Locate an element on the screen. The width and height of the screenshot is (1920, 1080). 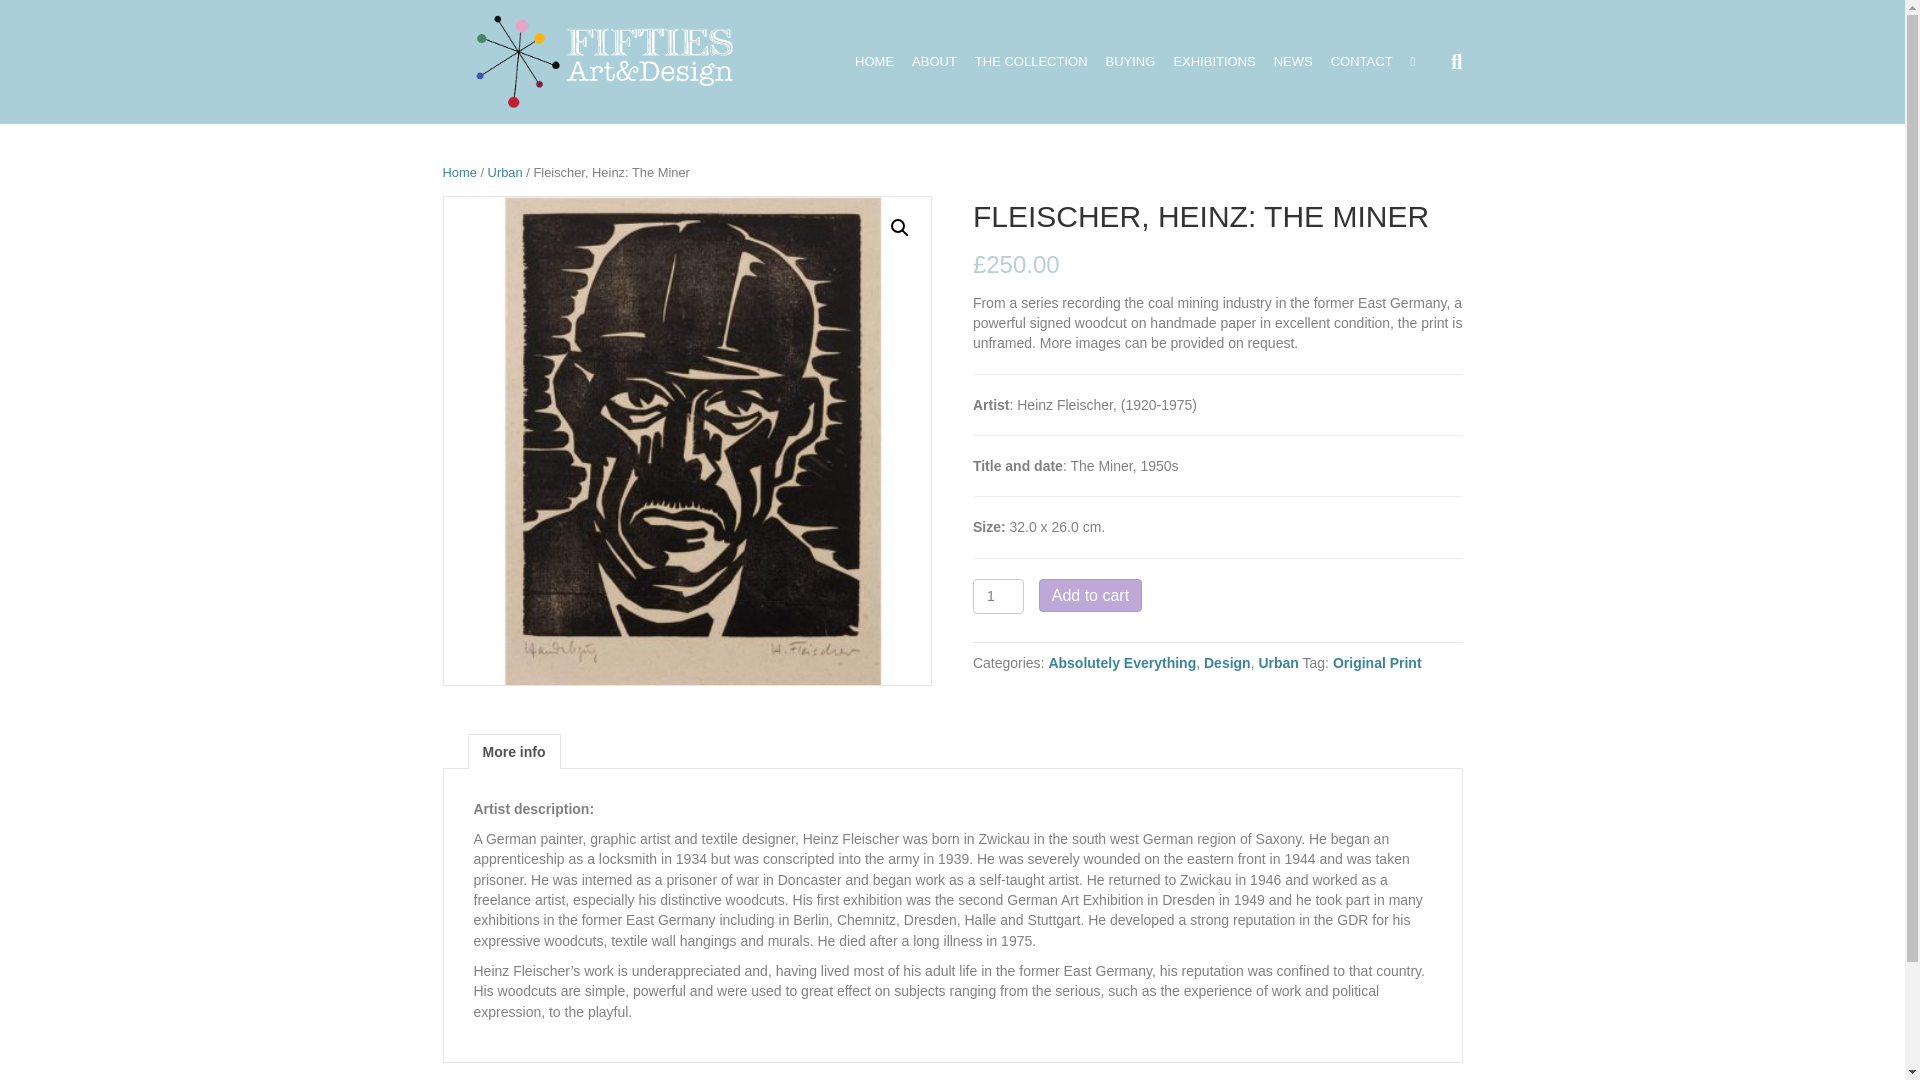
CONTACT is located at coordinates (1362, 62).